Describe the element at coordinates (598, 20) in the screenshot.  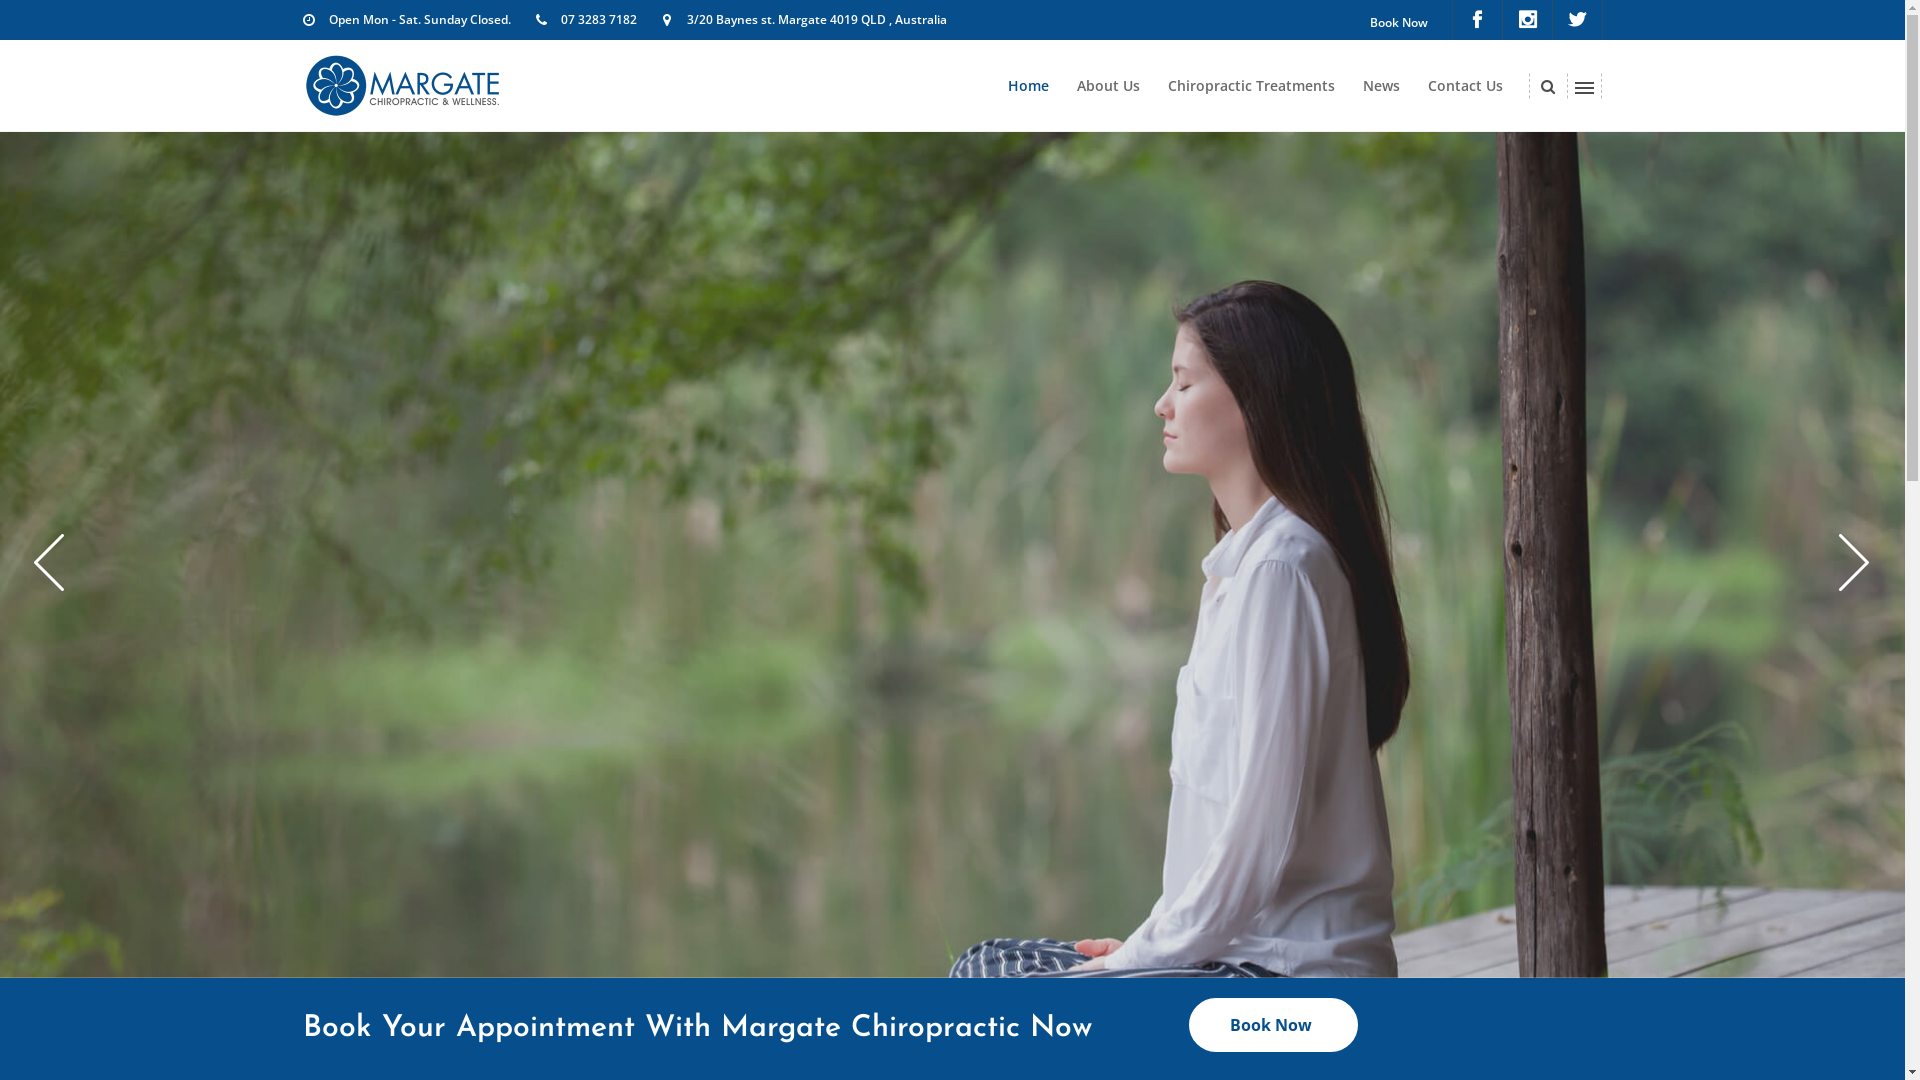
I see `07 3283 7182` at that location.